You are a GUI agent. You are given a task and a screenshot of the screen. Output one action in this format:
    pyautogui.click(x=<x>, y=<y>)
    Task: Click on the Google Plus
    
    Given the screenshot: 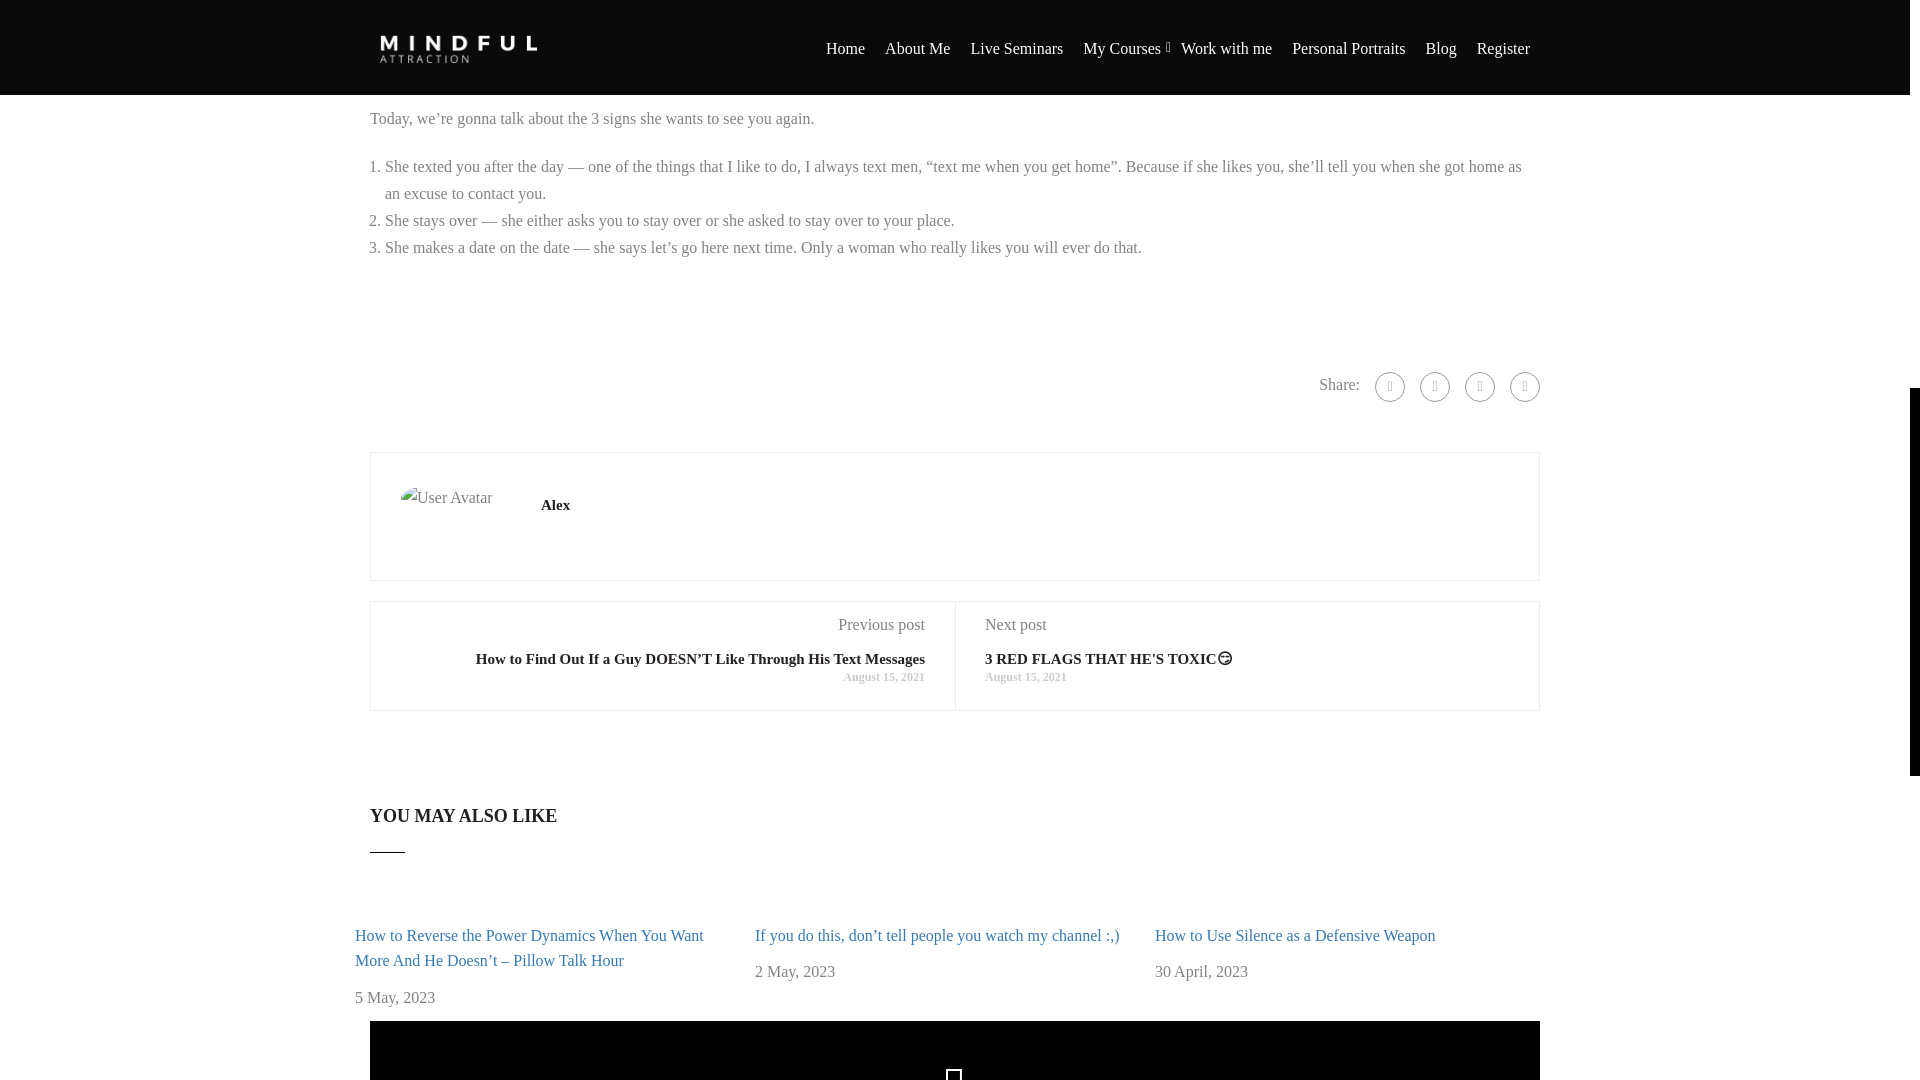 What is the action you would take?
    pyautogui.click(x=1434, y=386)
    